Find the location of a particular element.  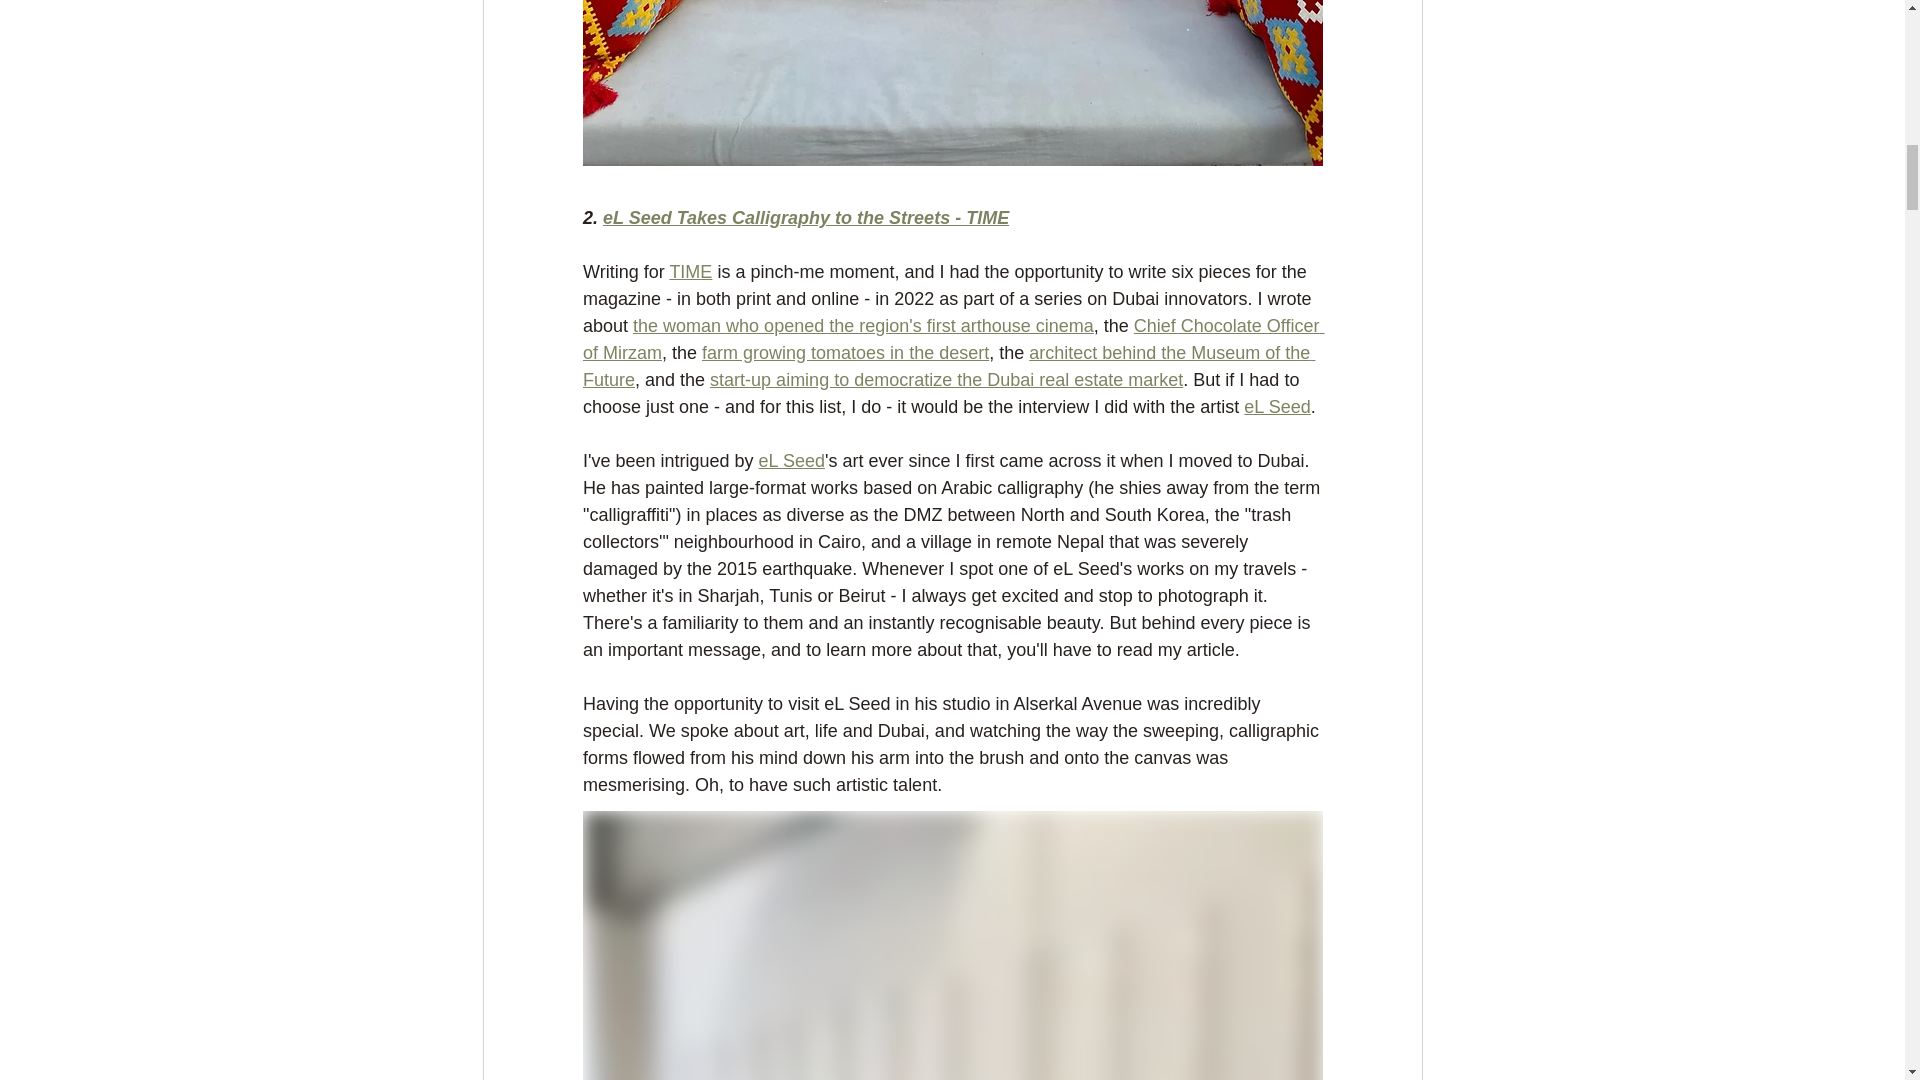

TIME is located at coordinates (690, 272).